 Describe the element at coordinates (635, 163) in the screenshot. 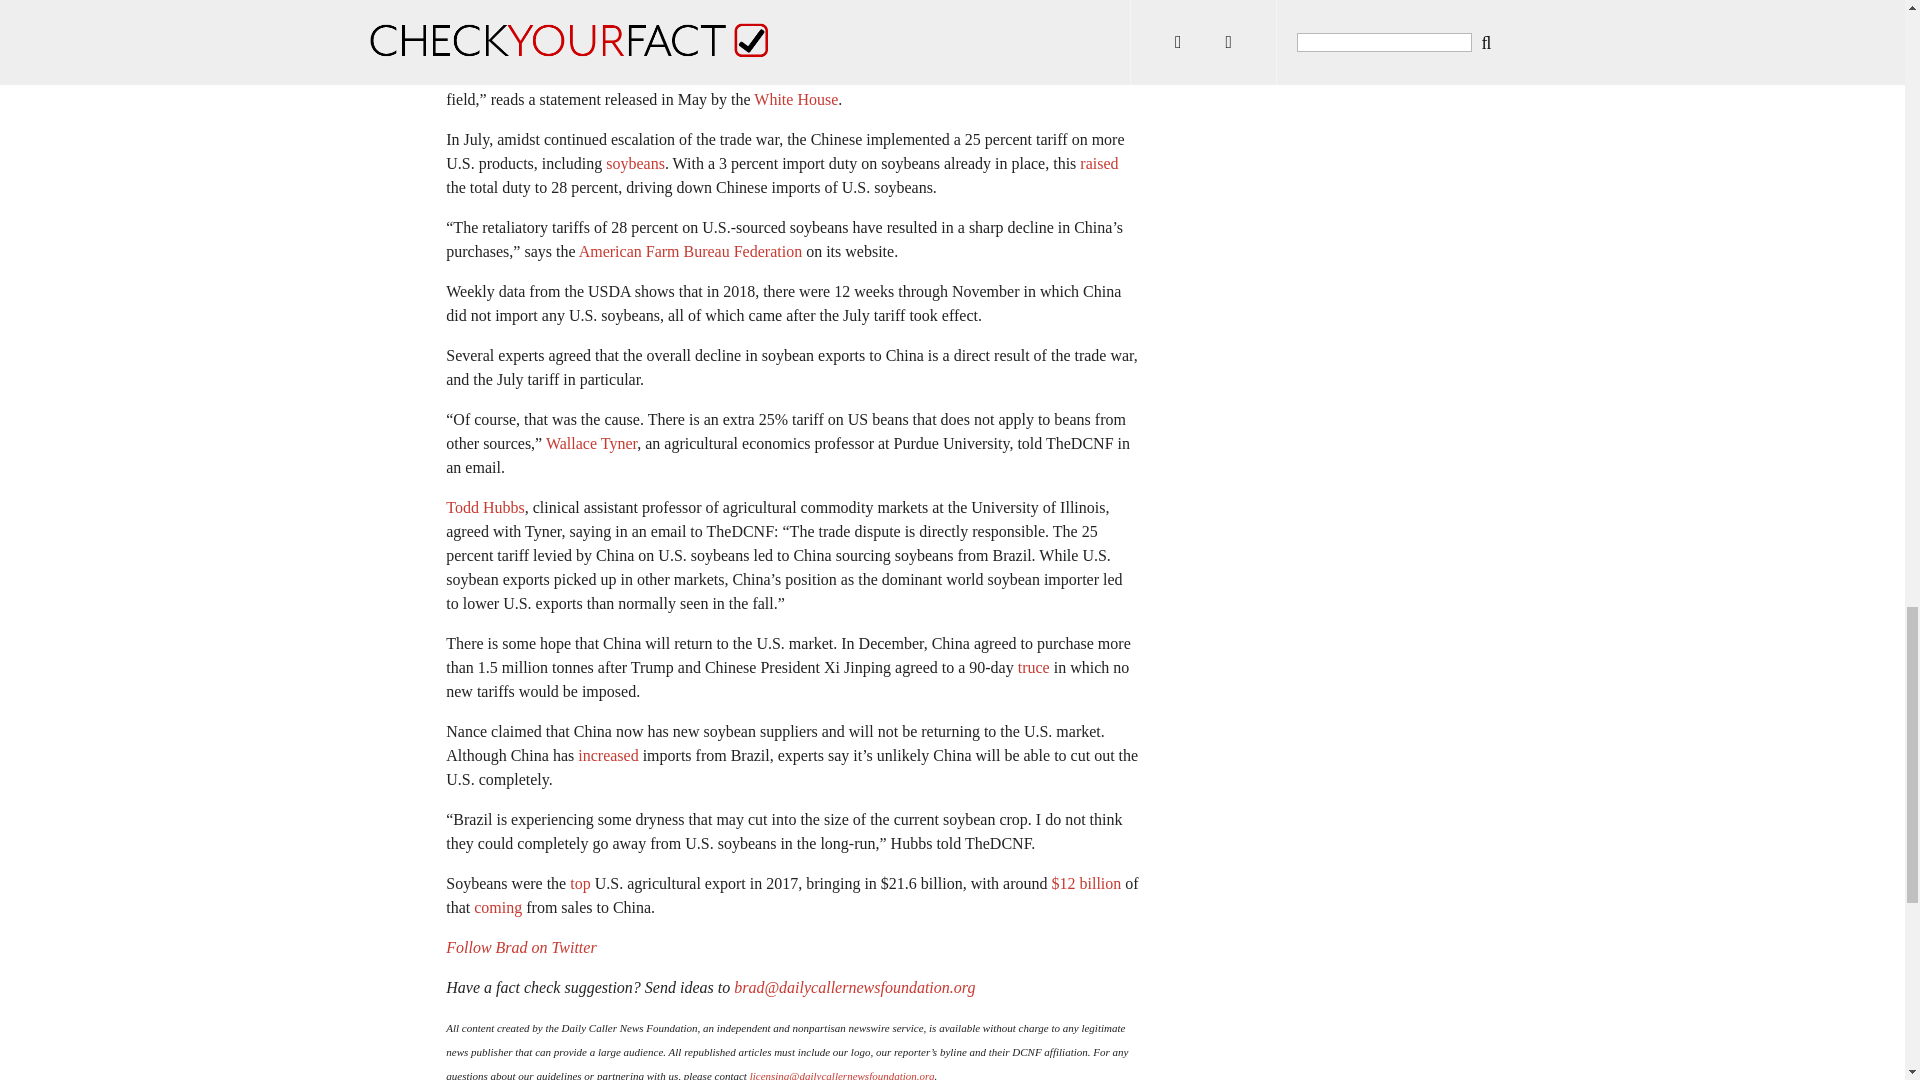

I see `soybeans` at that location.